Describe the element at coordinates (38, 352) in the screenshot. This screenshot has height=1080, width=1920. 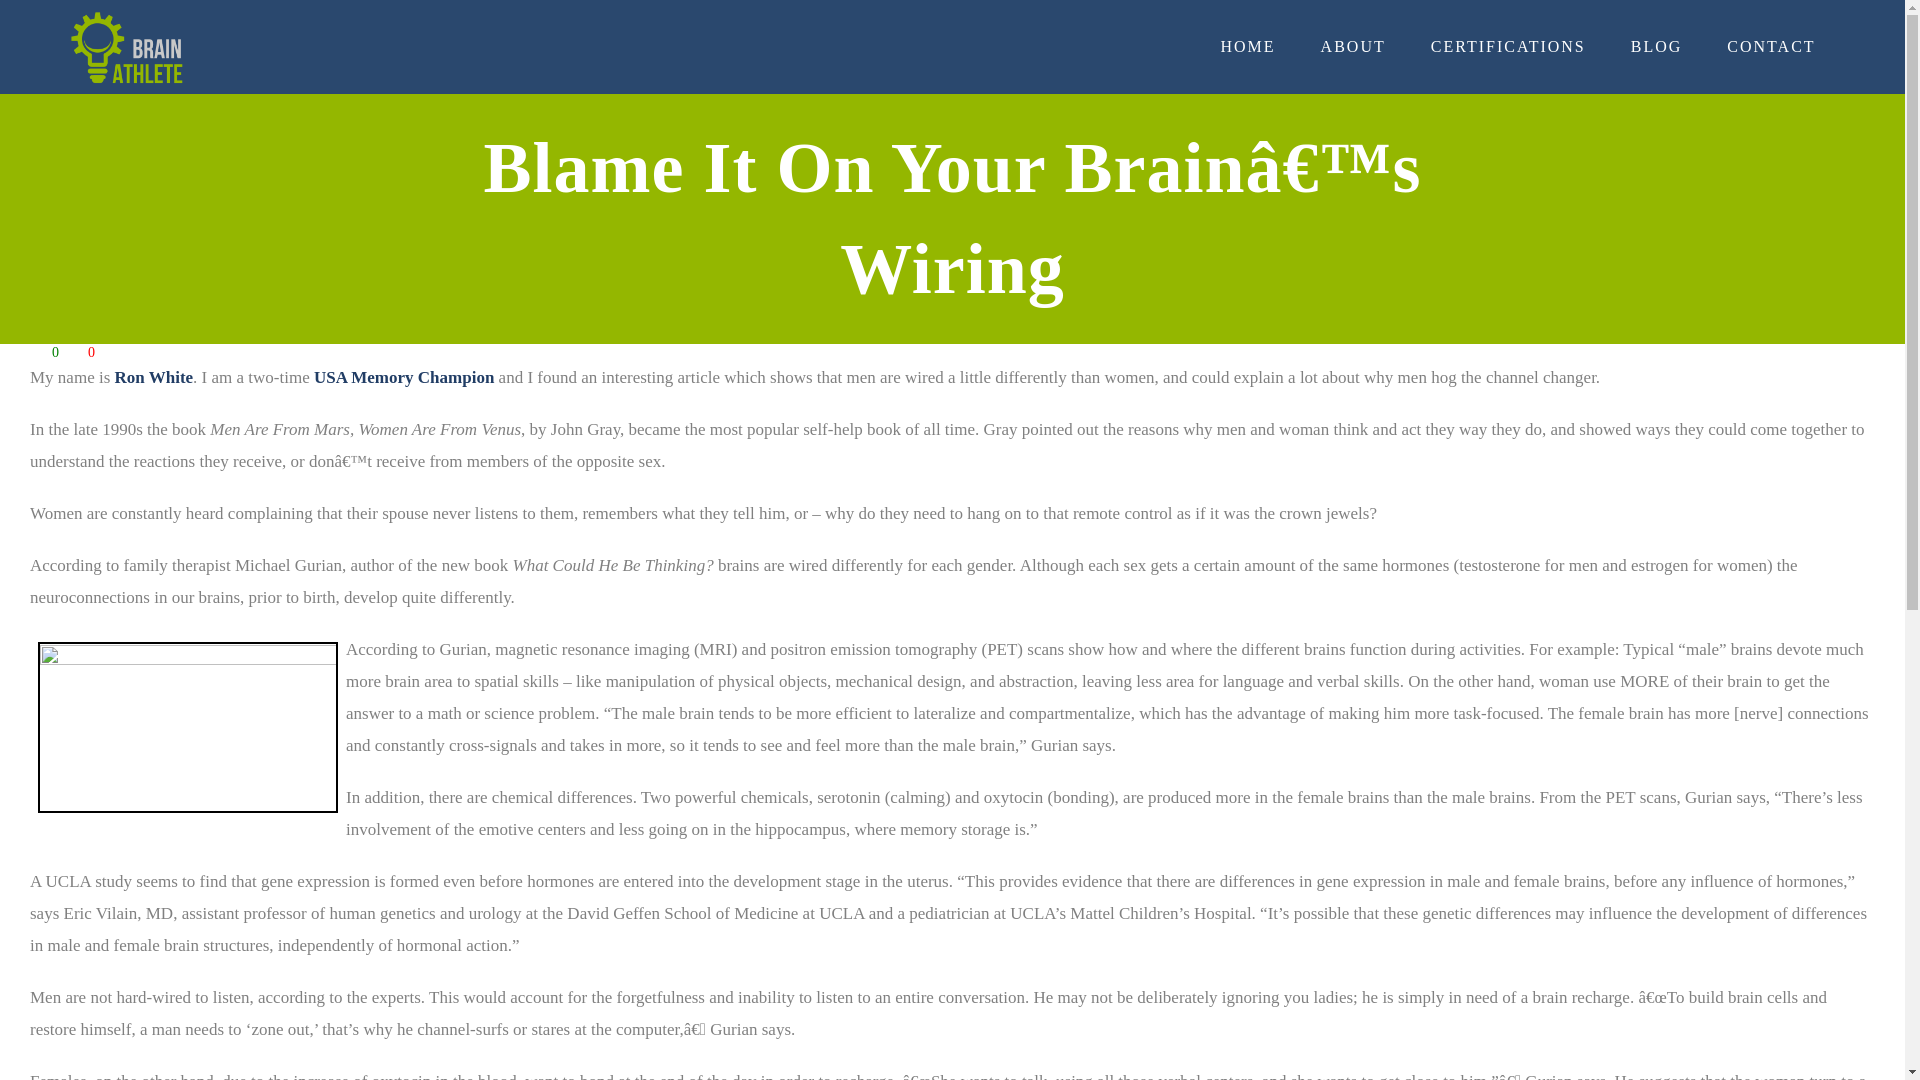
I see `Like` at that location.